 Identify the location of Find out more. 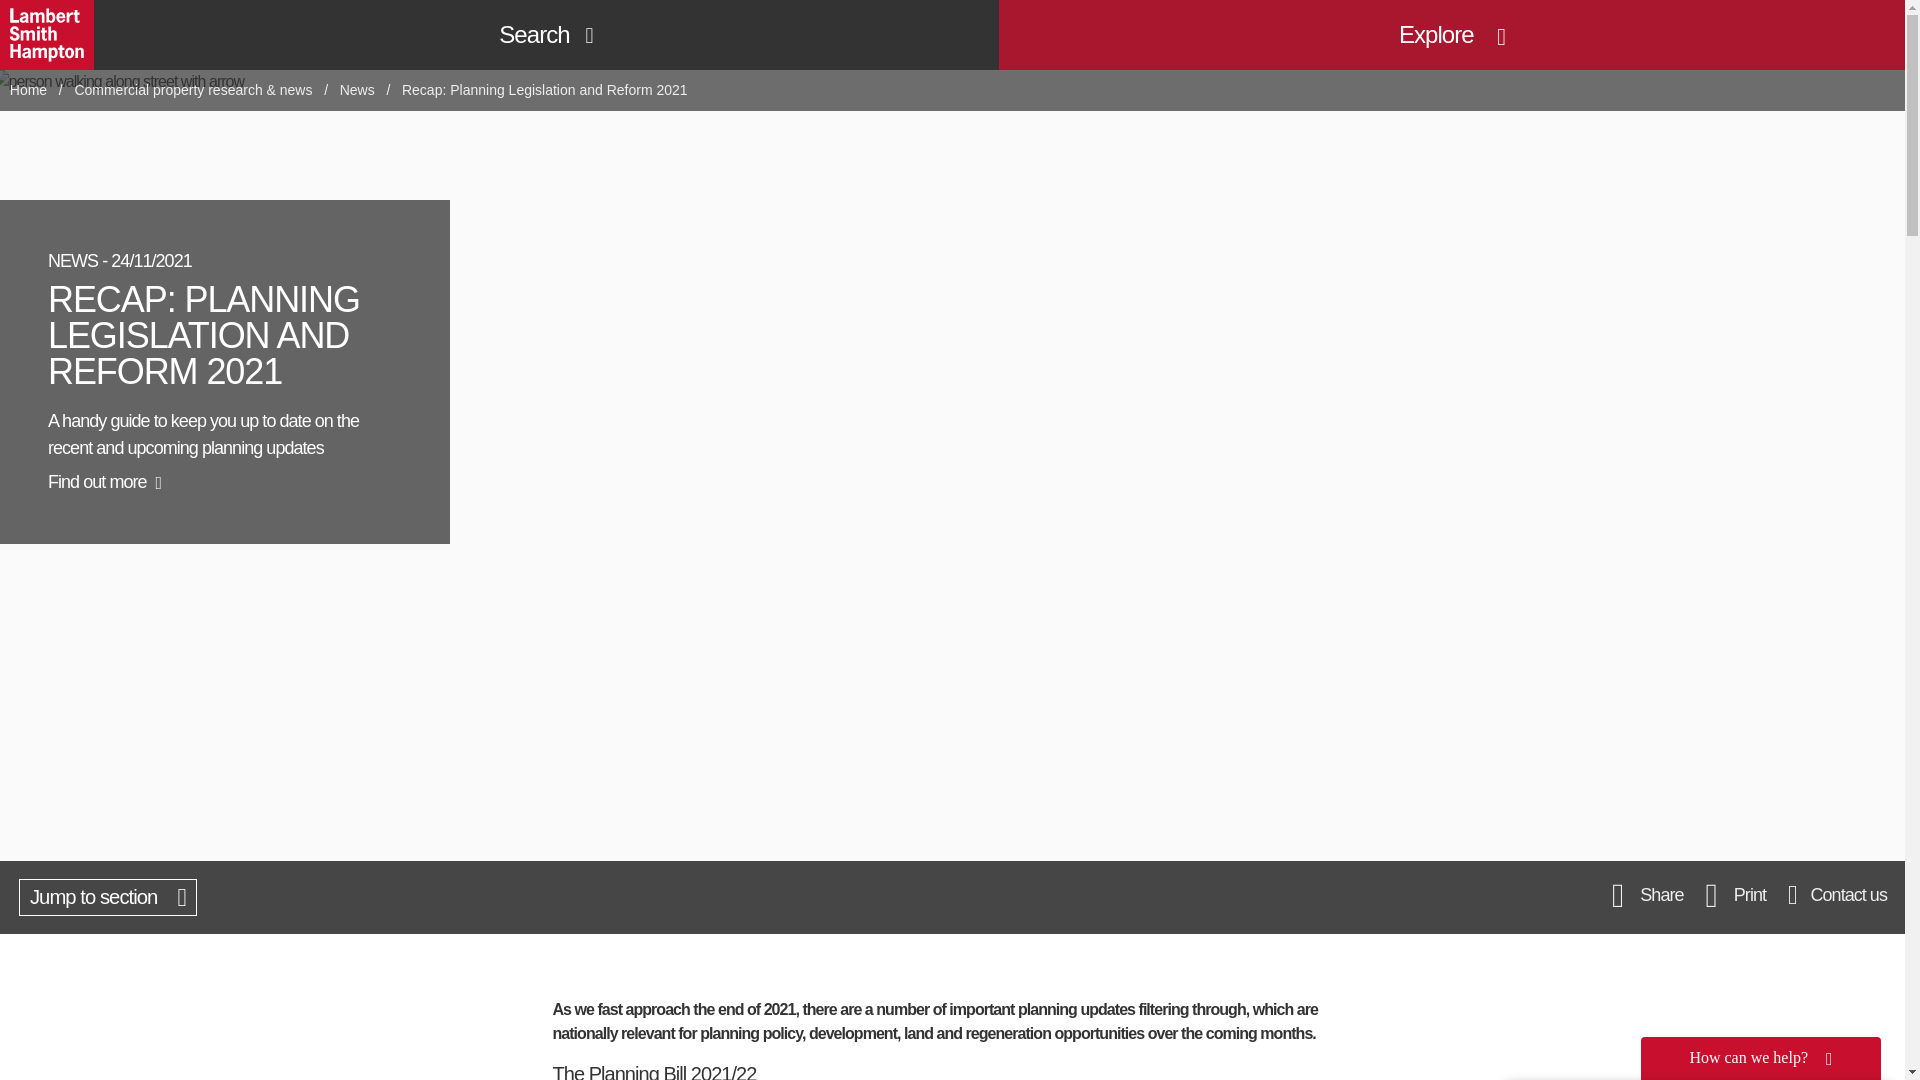
(104, 482).